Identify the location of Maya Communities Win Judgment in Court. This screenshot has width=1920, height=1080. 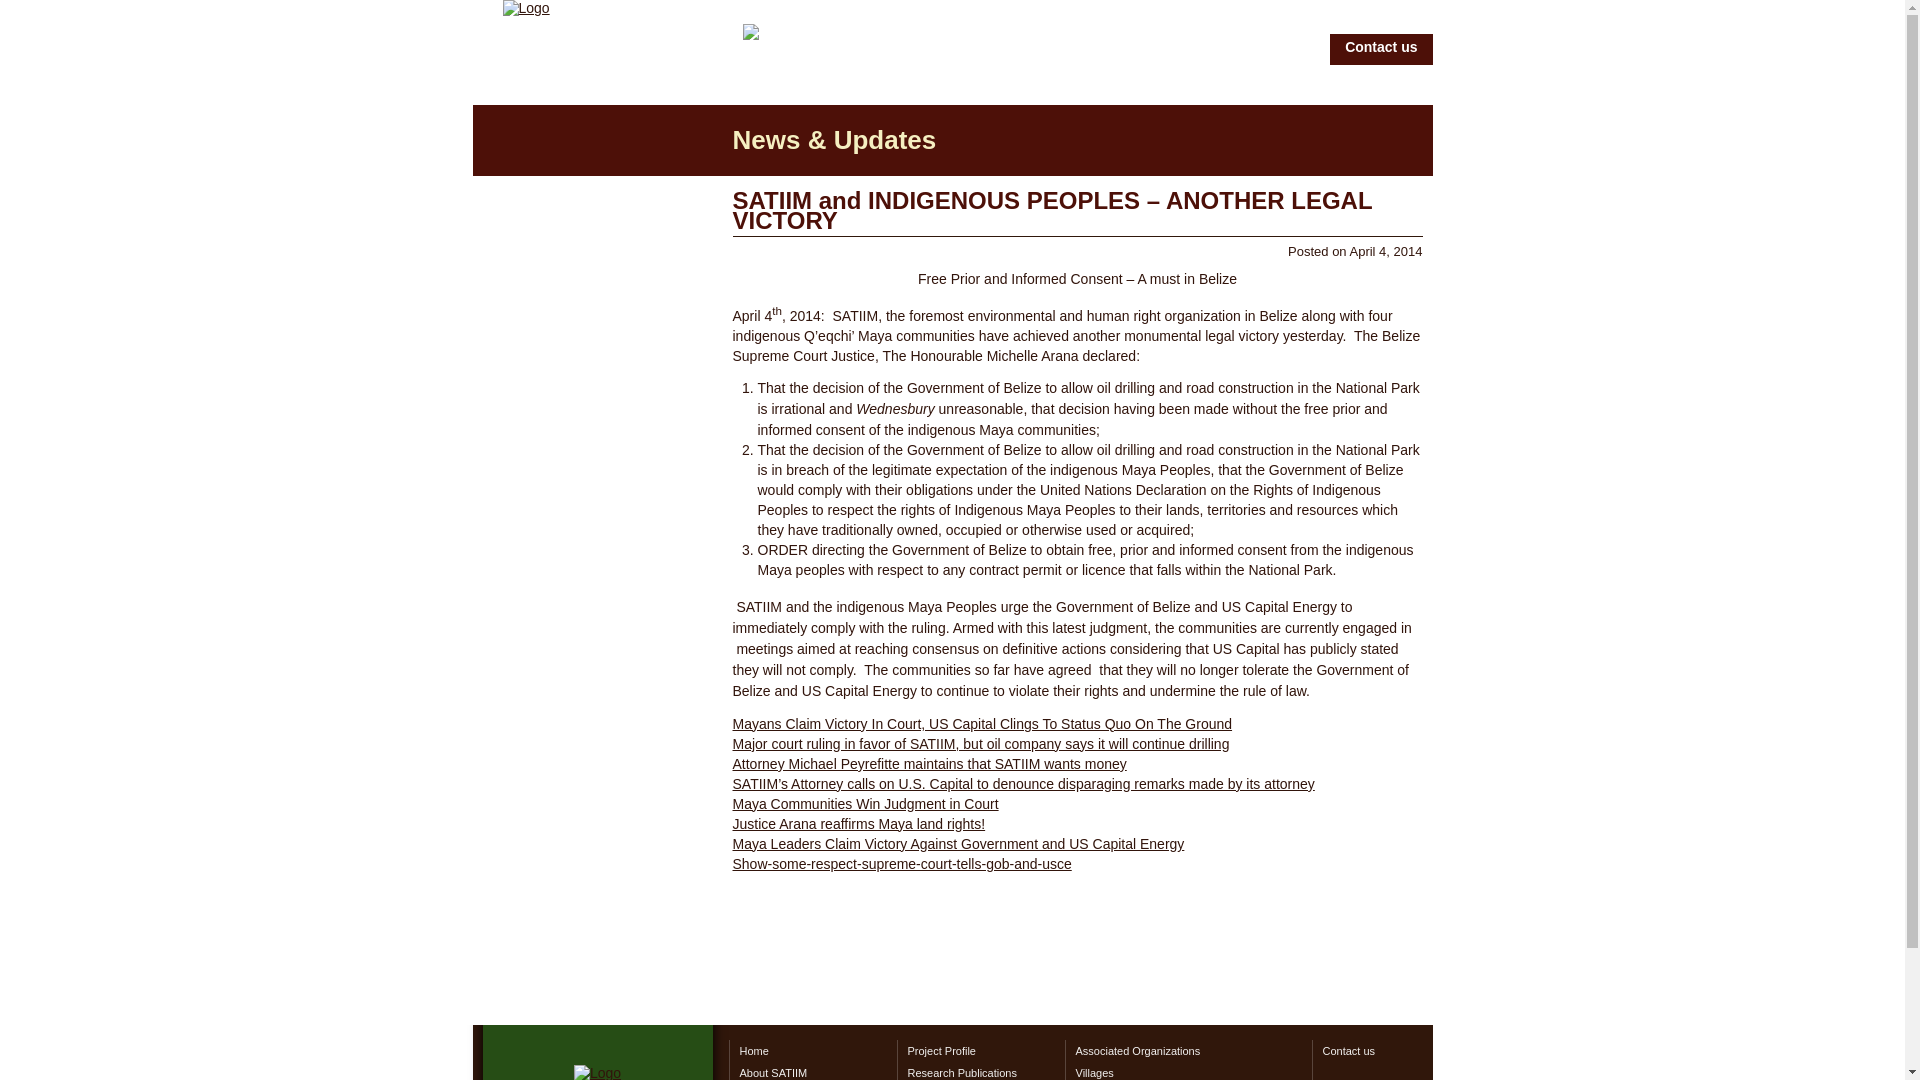
(865, 804).